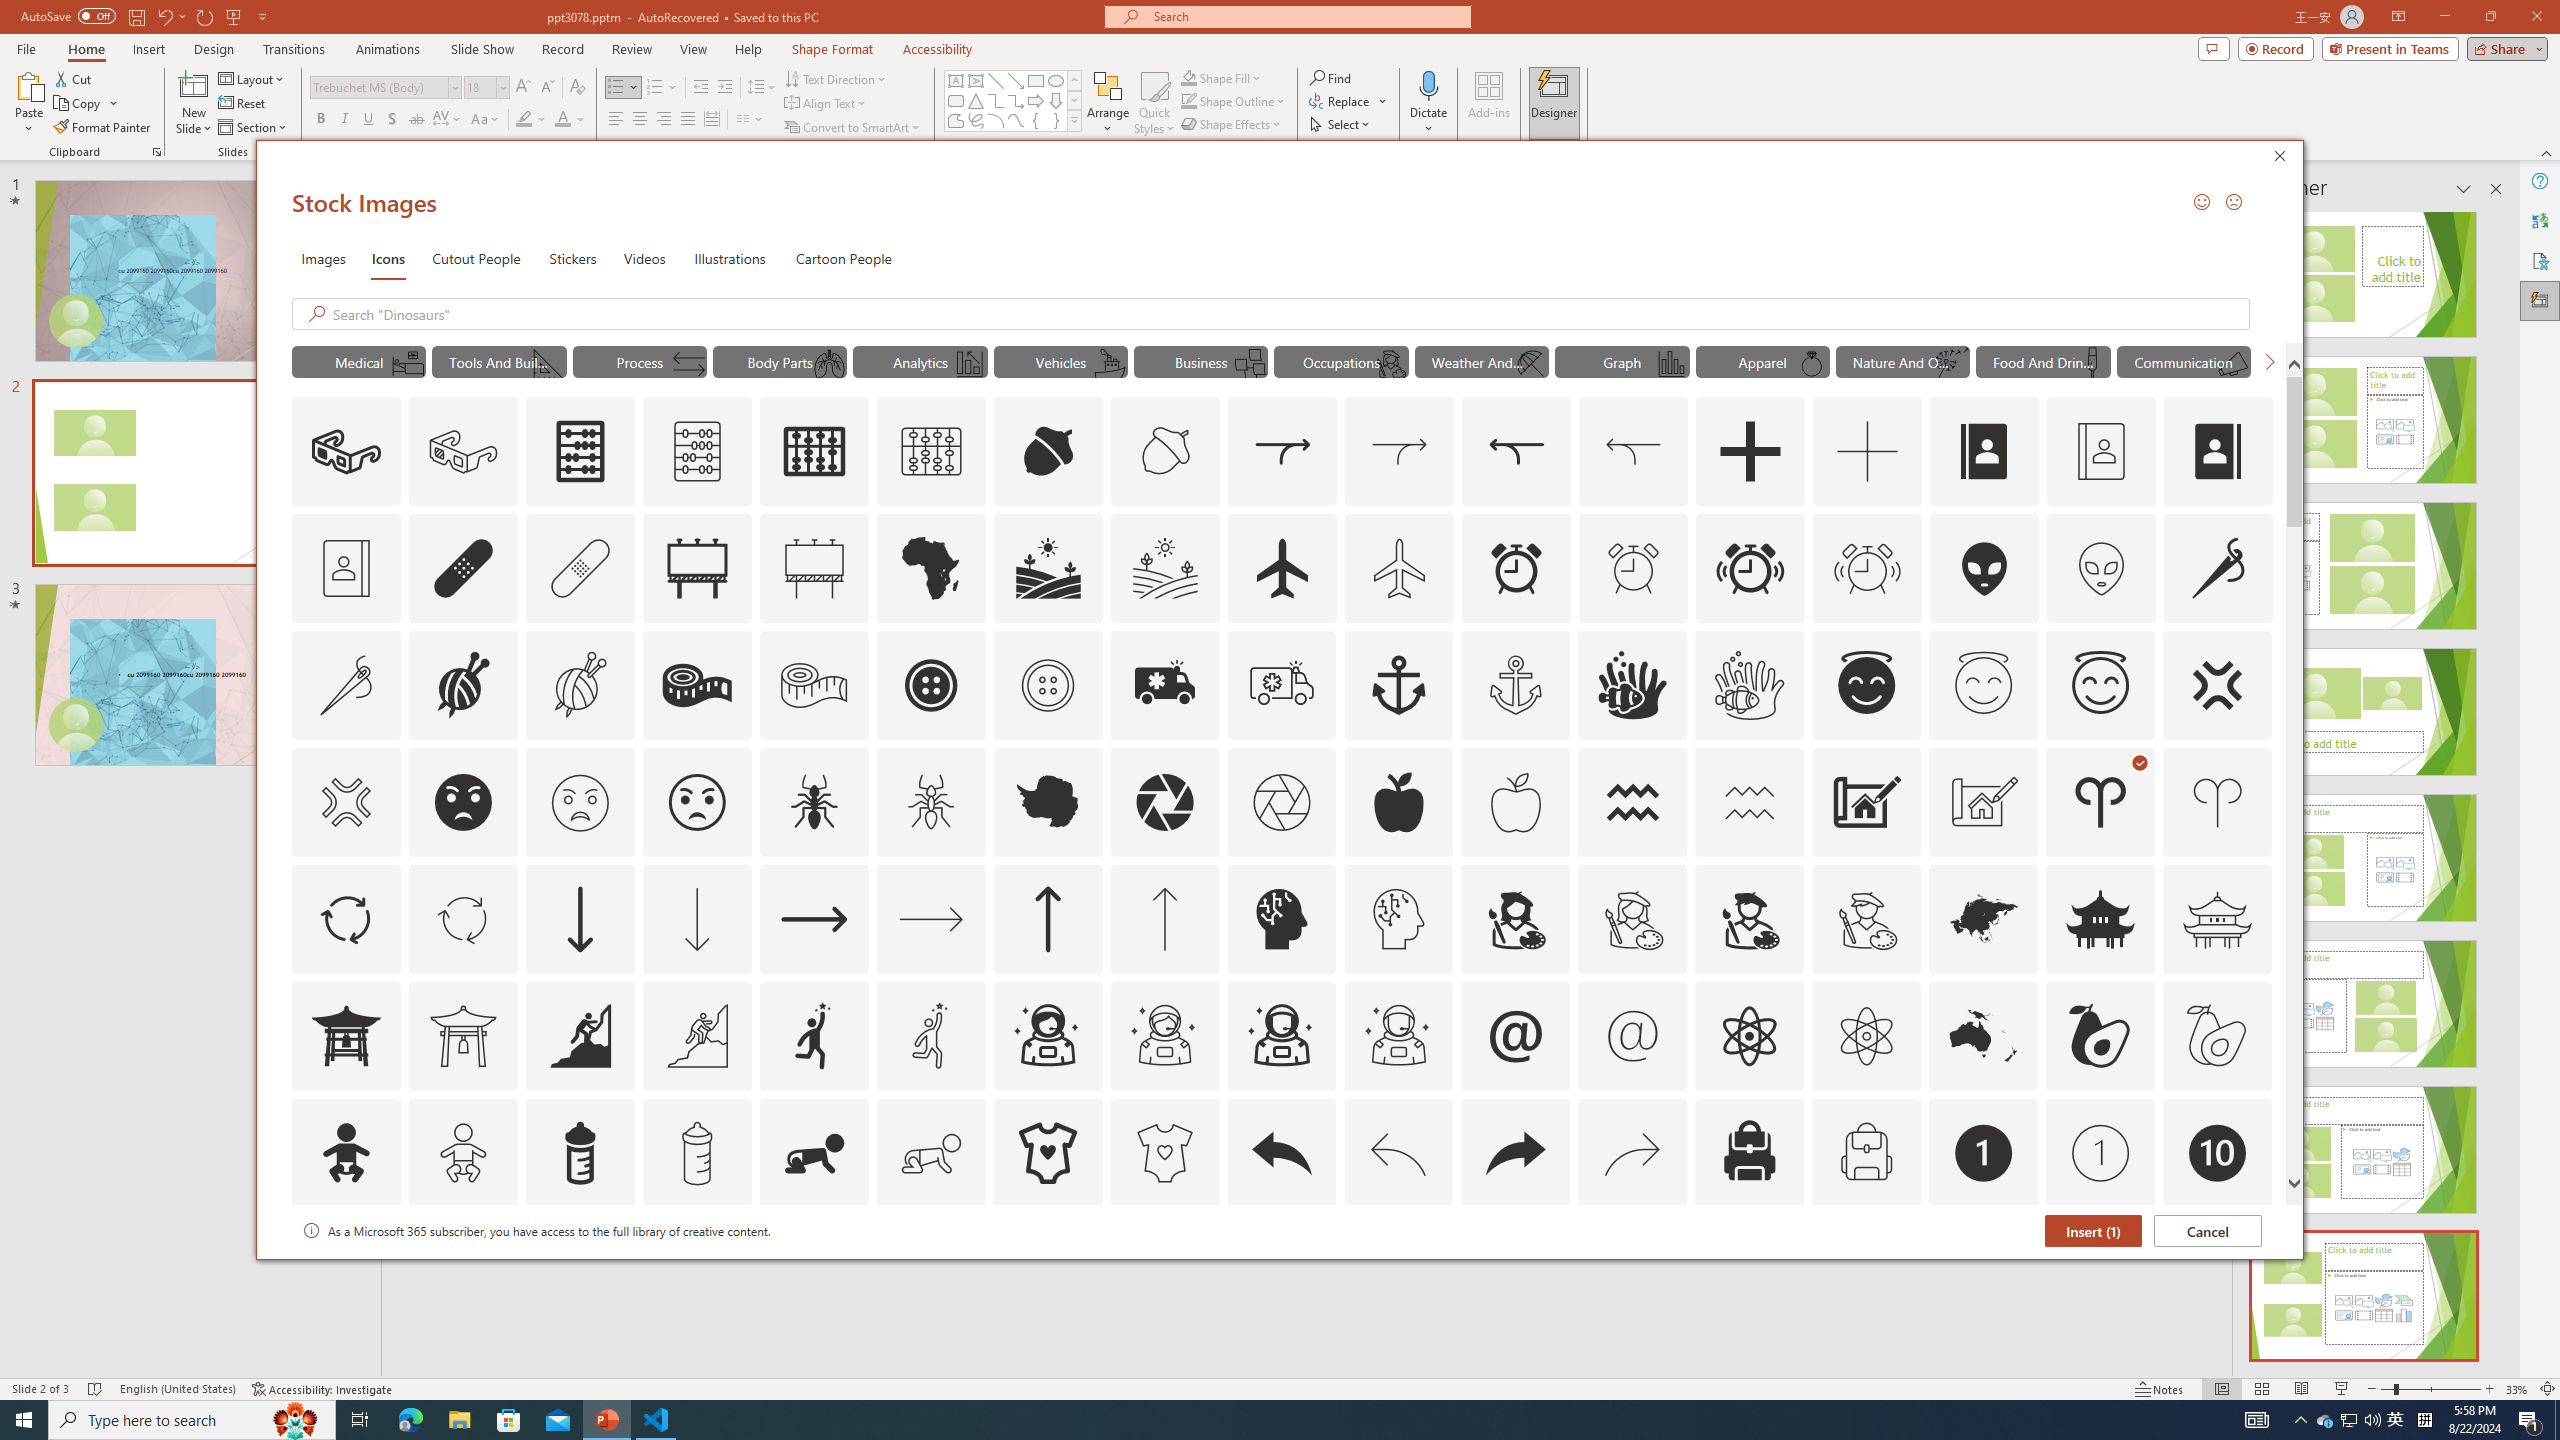  What do you see at coordinates (1866, 918) in the screenshot?
I see `AutomationID: Icons_ArtistMale_M` at bounding box center [1866, 918].